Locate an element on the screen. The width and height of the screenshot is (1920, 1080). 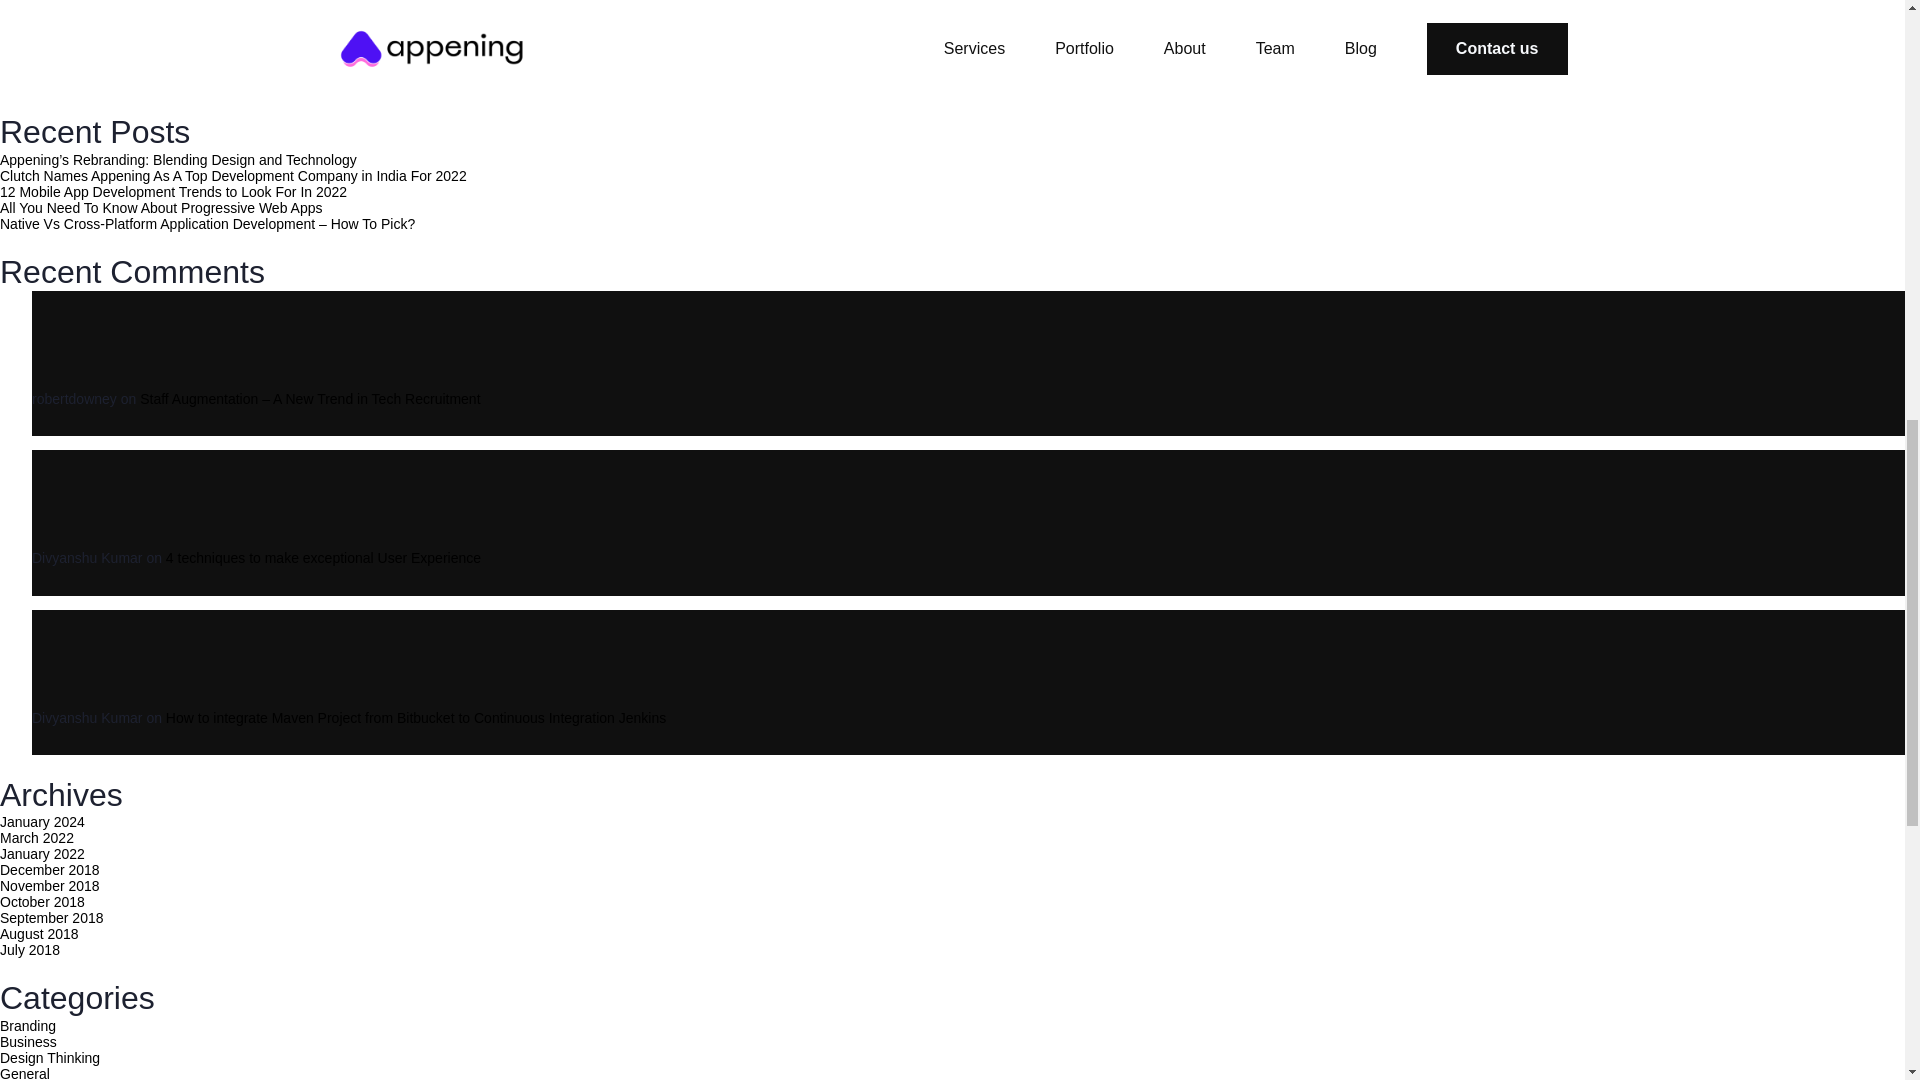
January 2022 is located at coordinates (42, 853).